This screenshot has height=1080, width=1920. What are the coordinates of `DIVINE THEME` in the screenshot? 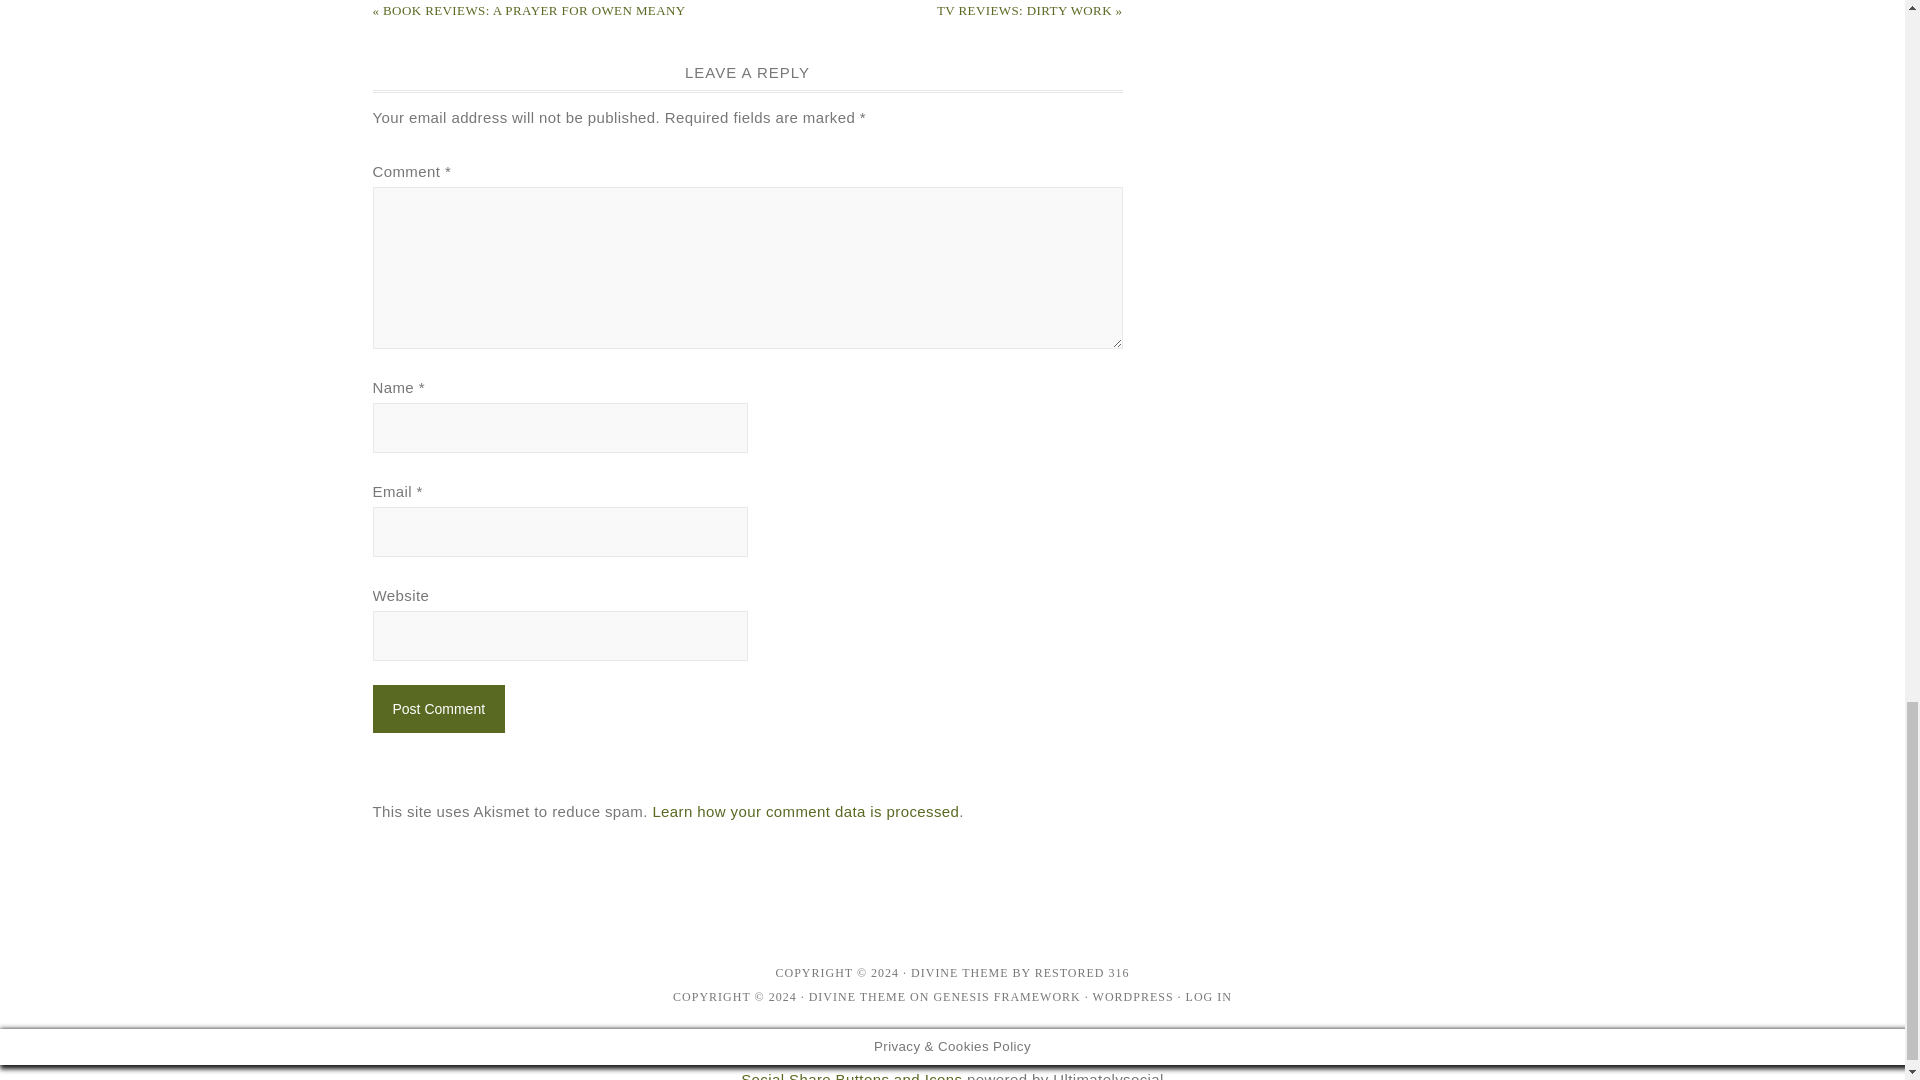 It's located at (959, 972).